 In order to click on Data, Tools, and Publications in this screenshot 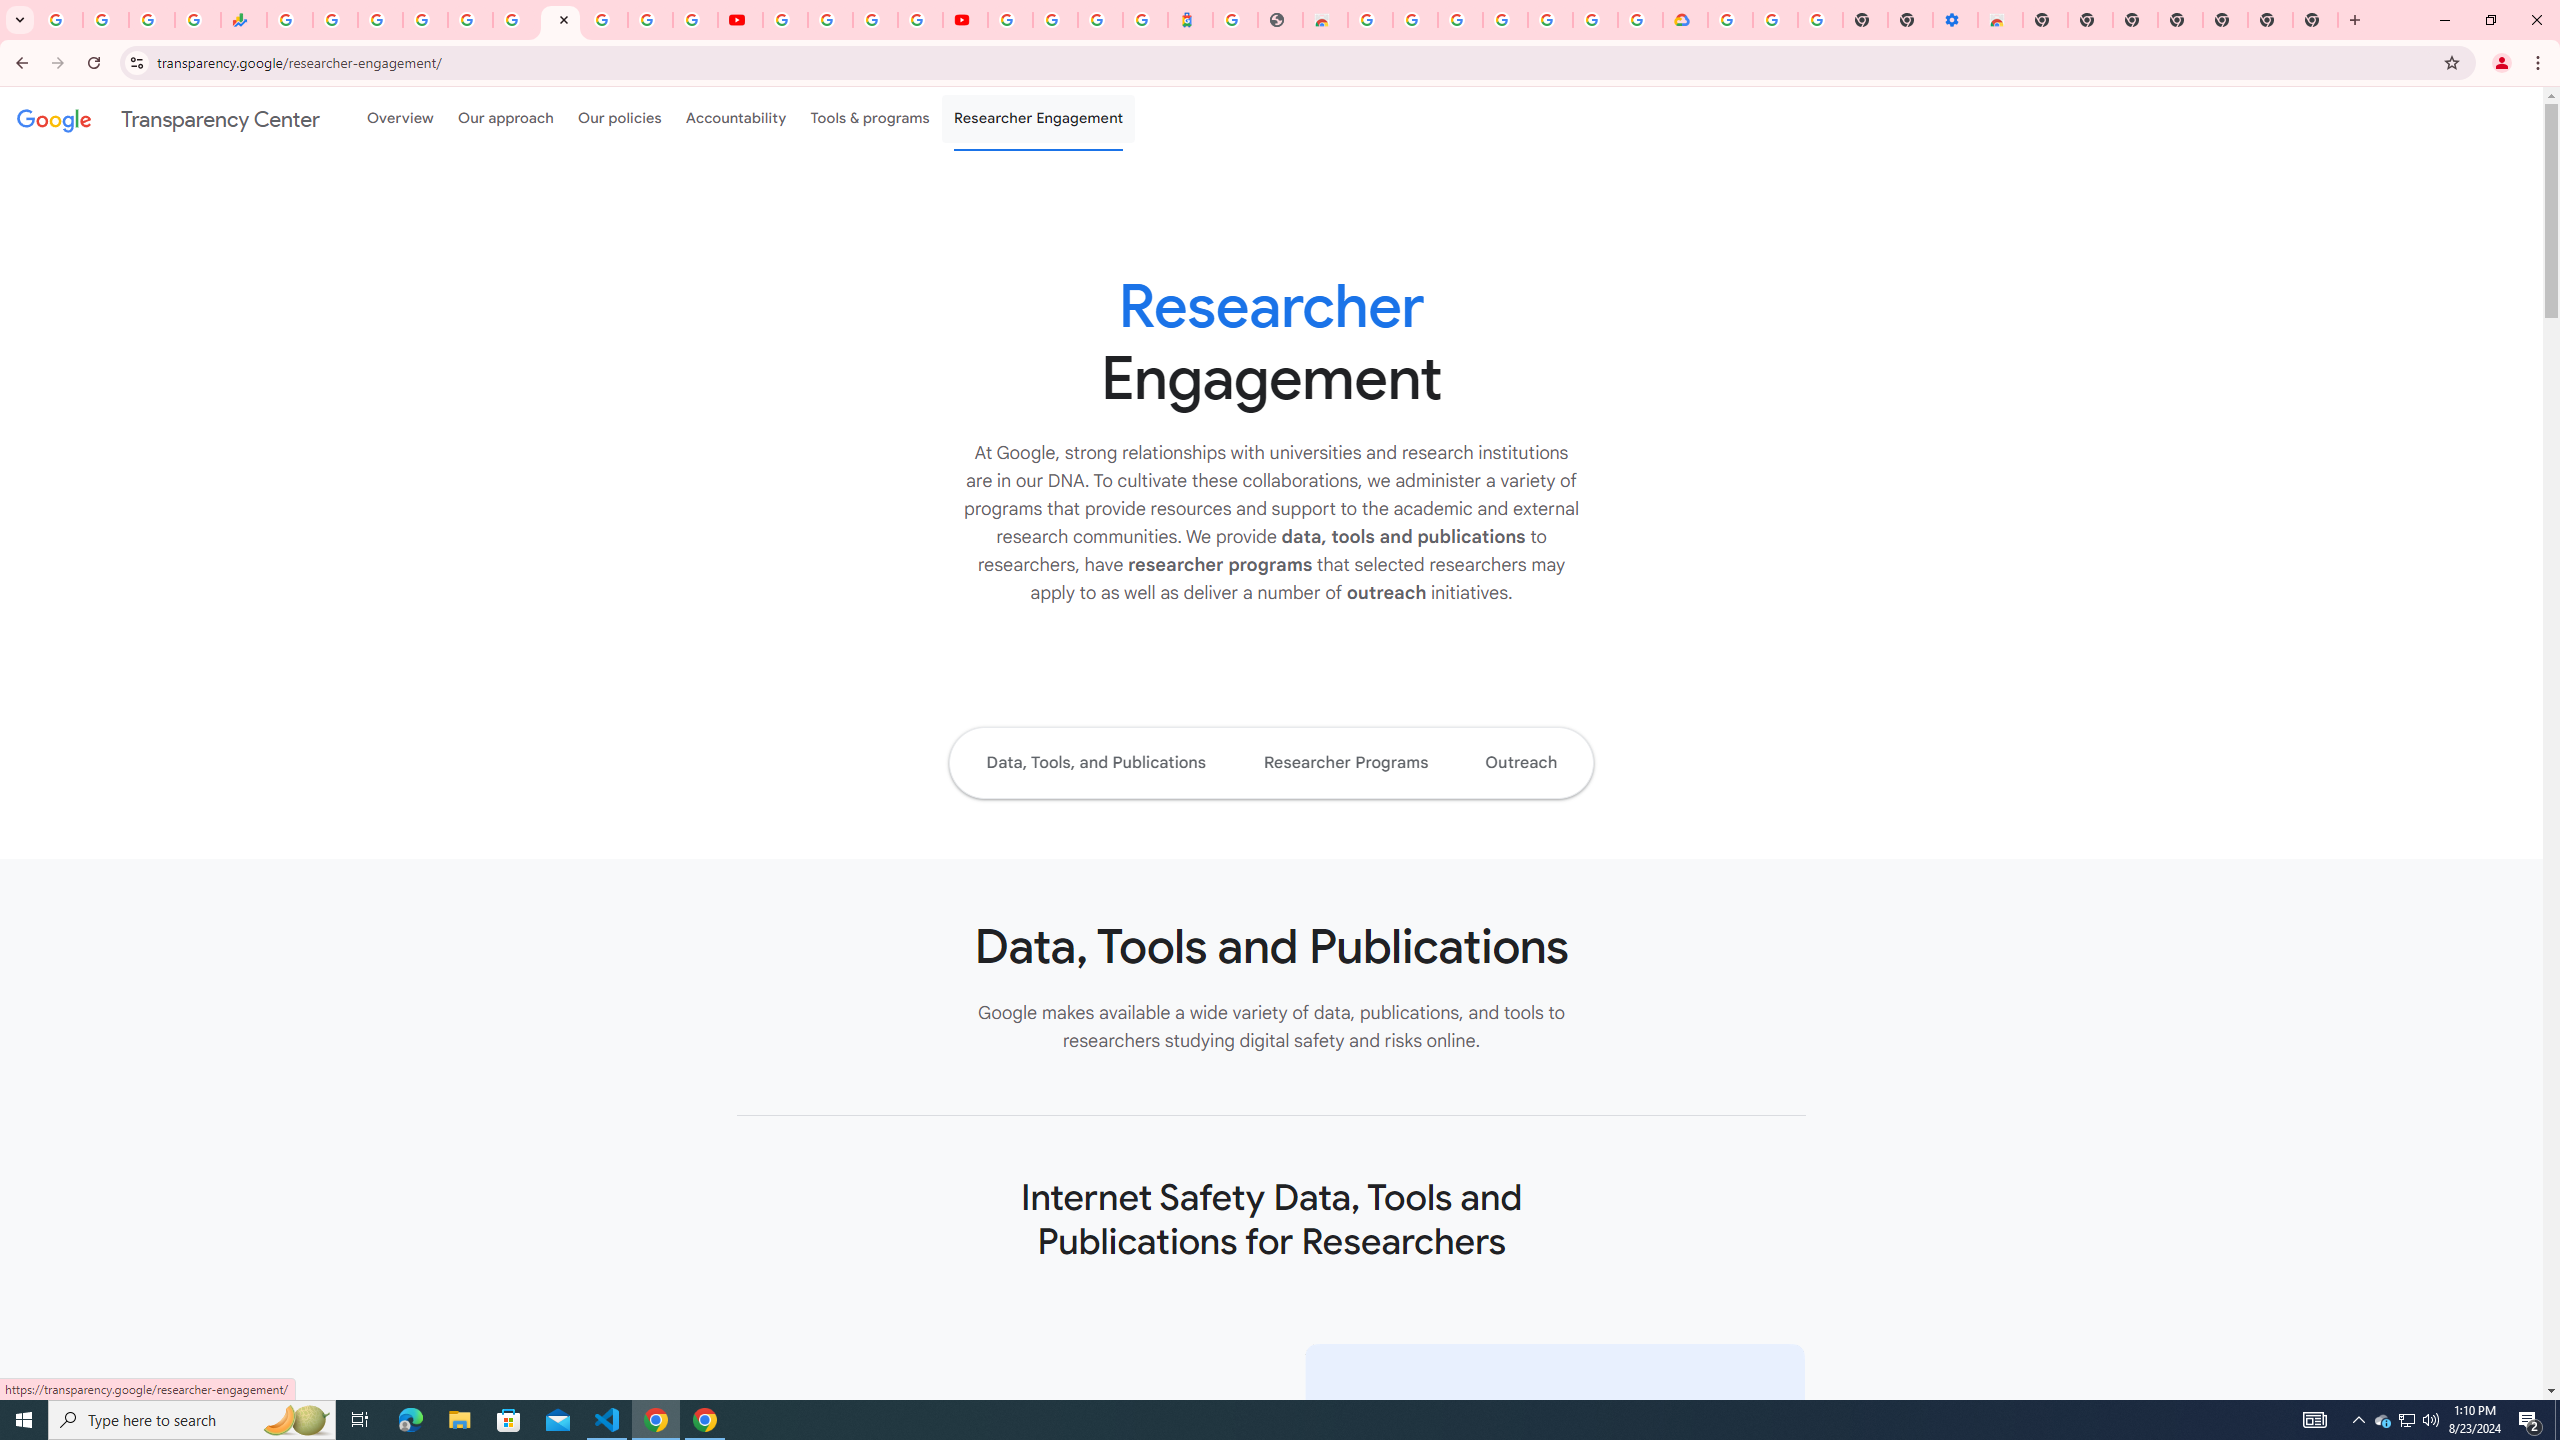, I will do `click(1095, 762)`.